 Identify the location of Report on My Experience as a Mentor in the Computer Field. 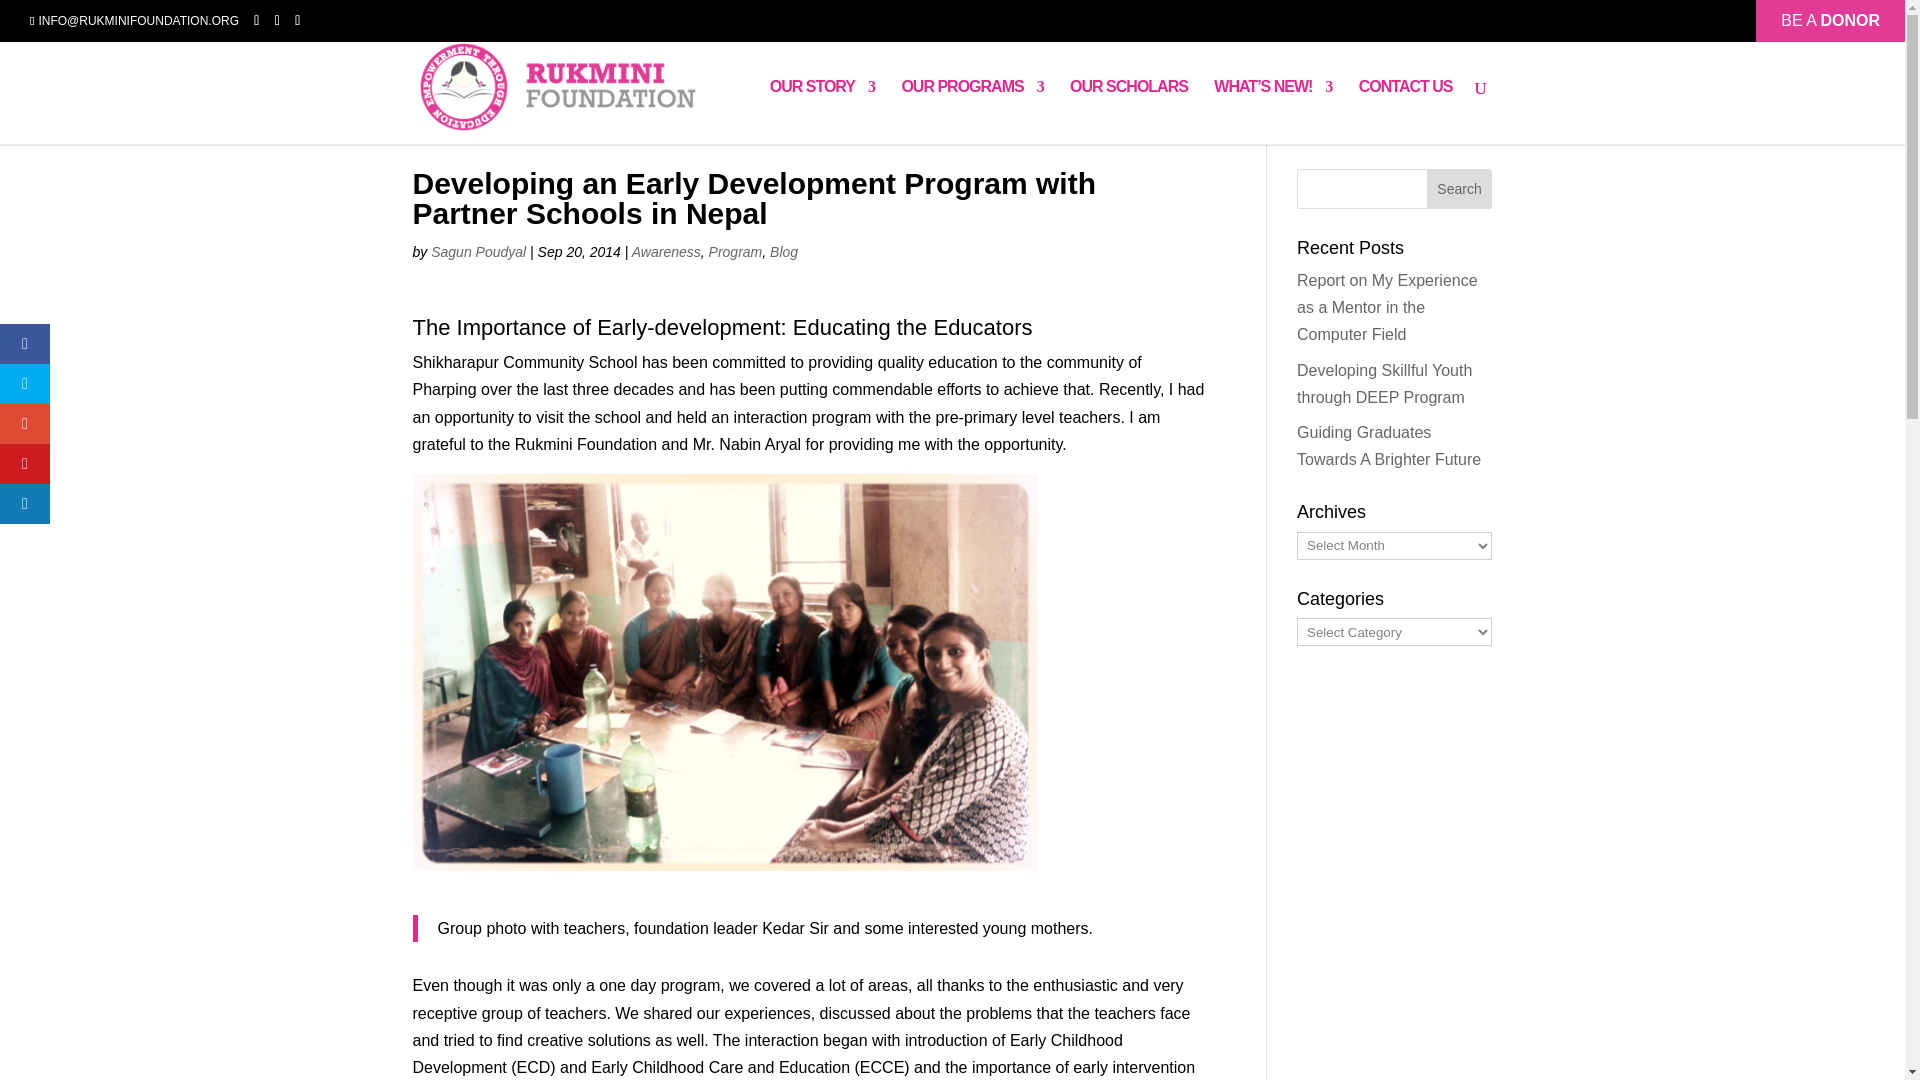
(1388, 308).